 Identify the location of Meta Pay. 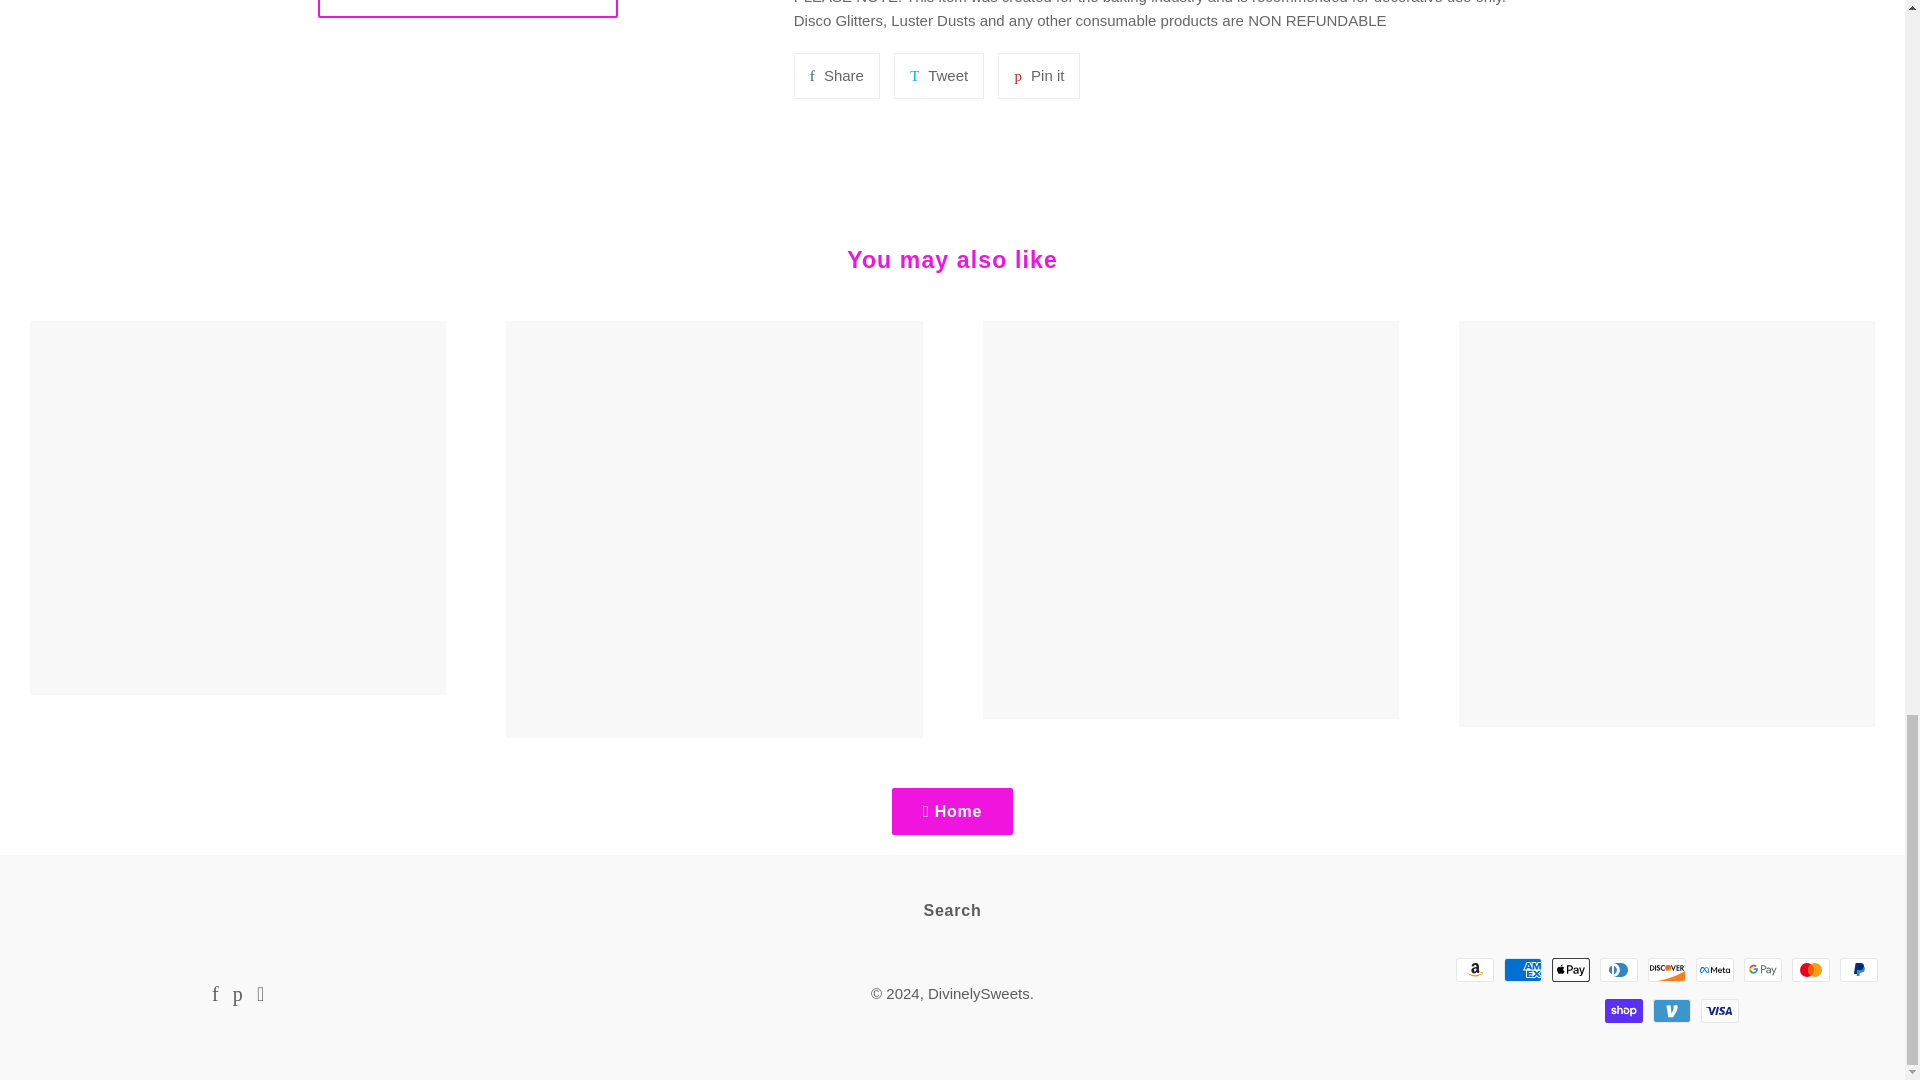
(836, 76).